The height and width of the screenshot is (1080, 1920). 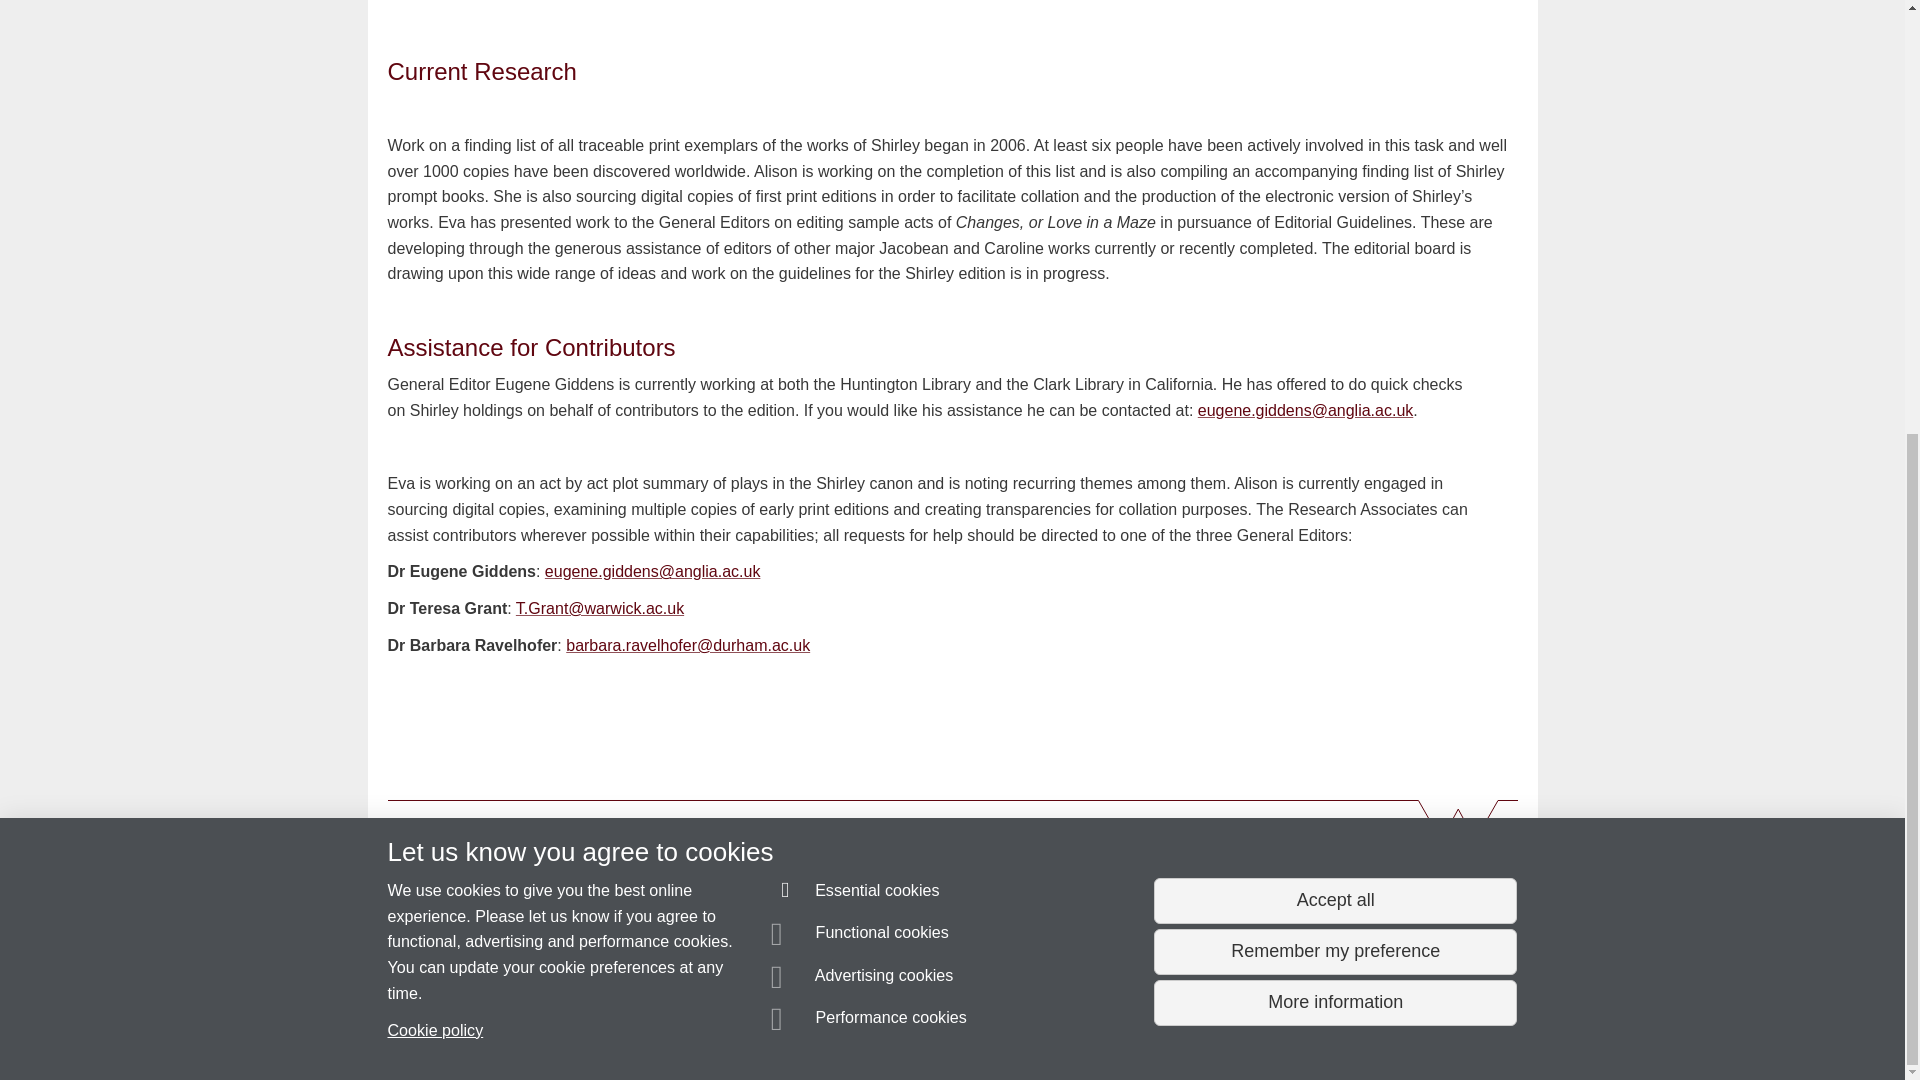 I want to click on Centre for the Study of the Renaissance on Twitter, so click(x=1237, y=870).